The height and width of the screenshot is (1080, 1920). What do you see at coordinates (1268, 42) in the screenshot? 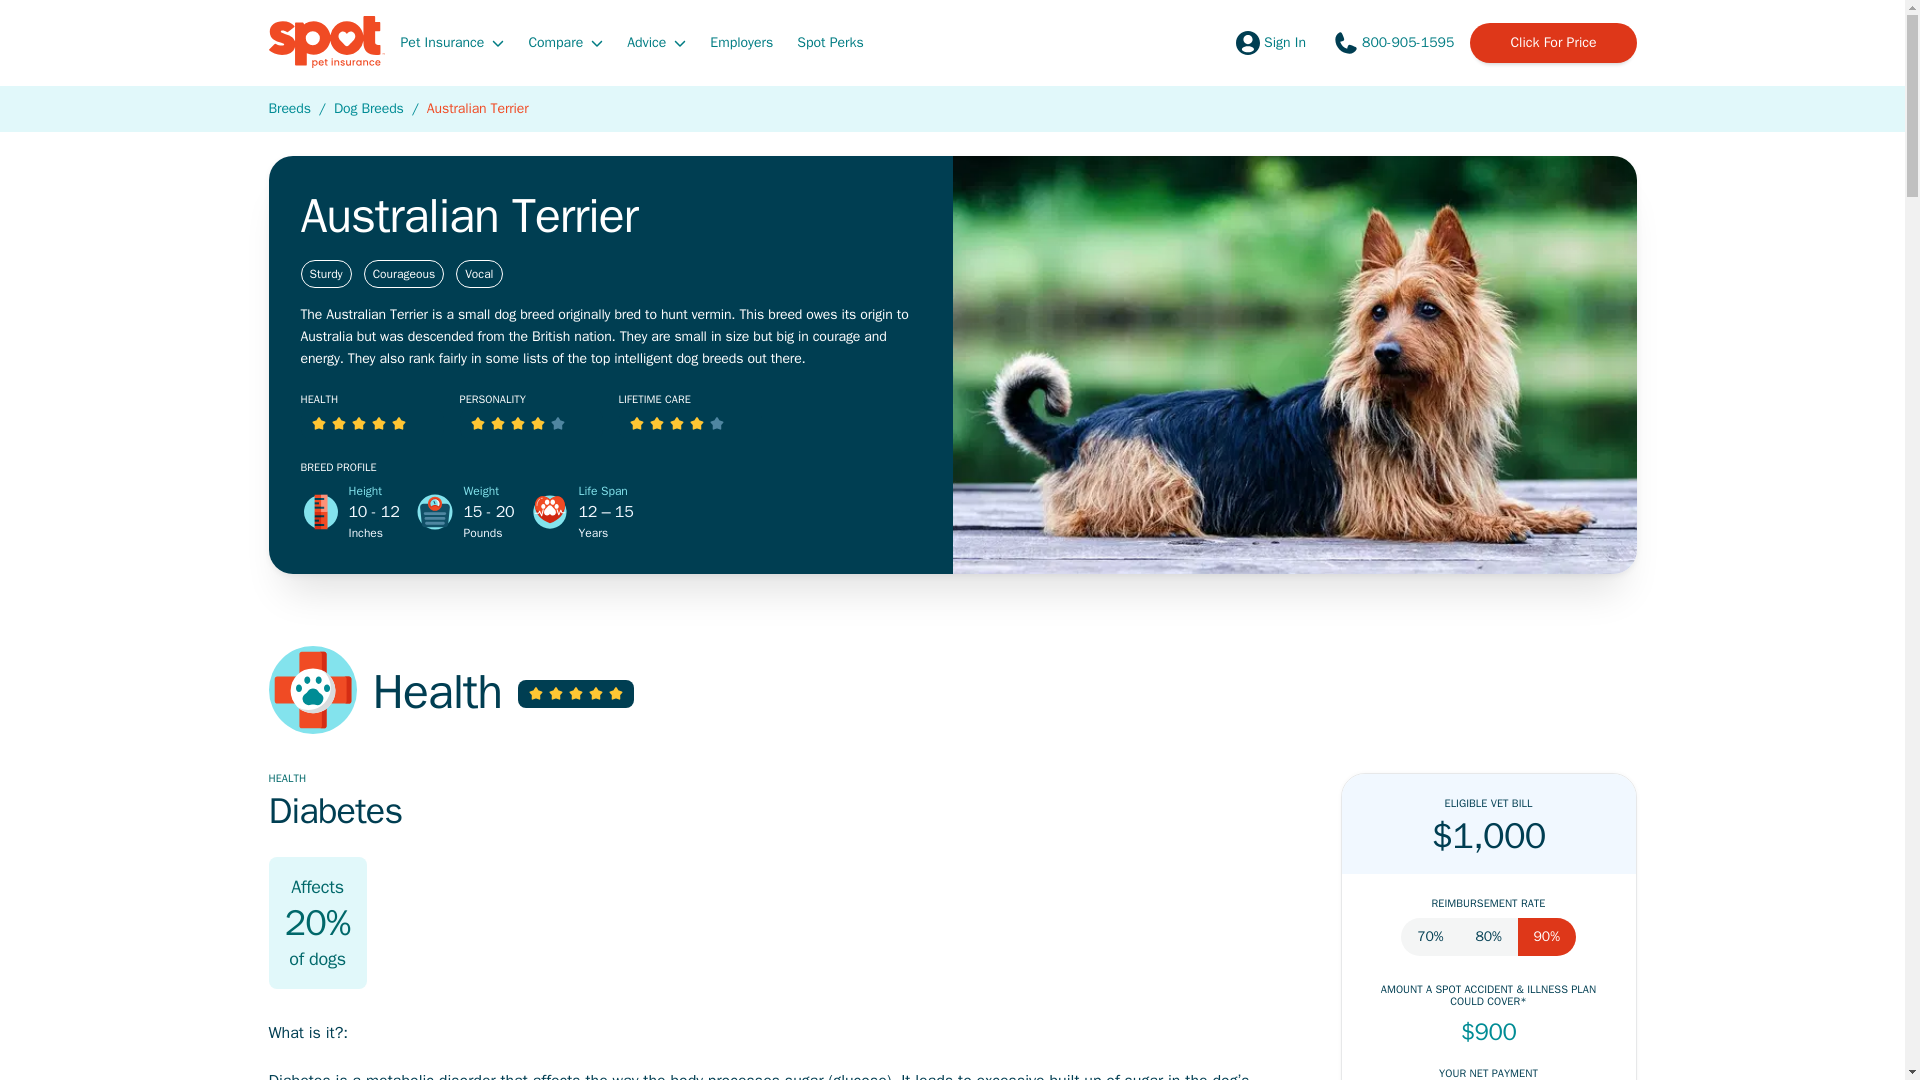
I see `Sign in to the Member Center` at bounding box center [1268, 42].